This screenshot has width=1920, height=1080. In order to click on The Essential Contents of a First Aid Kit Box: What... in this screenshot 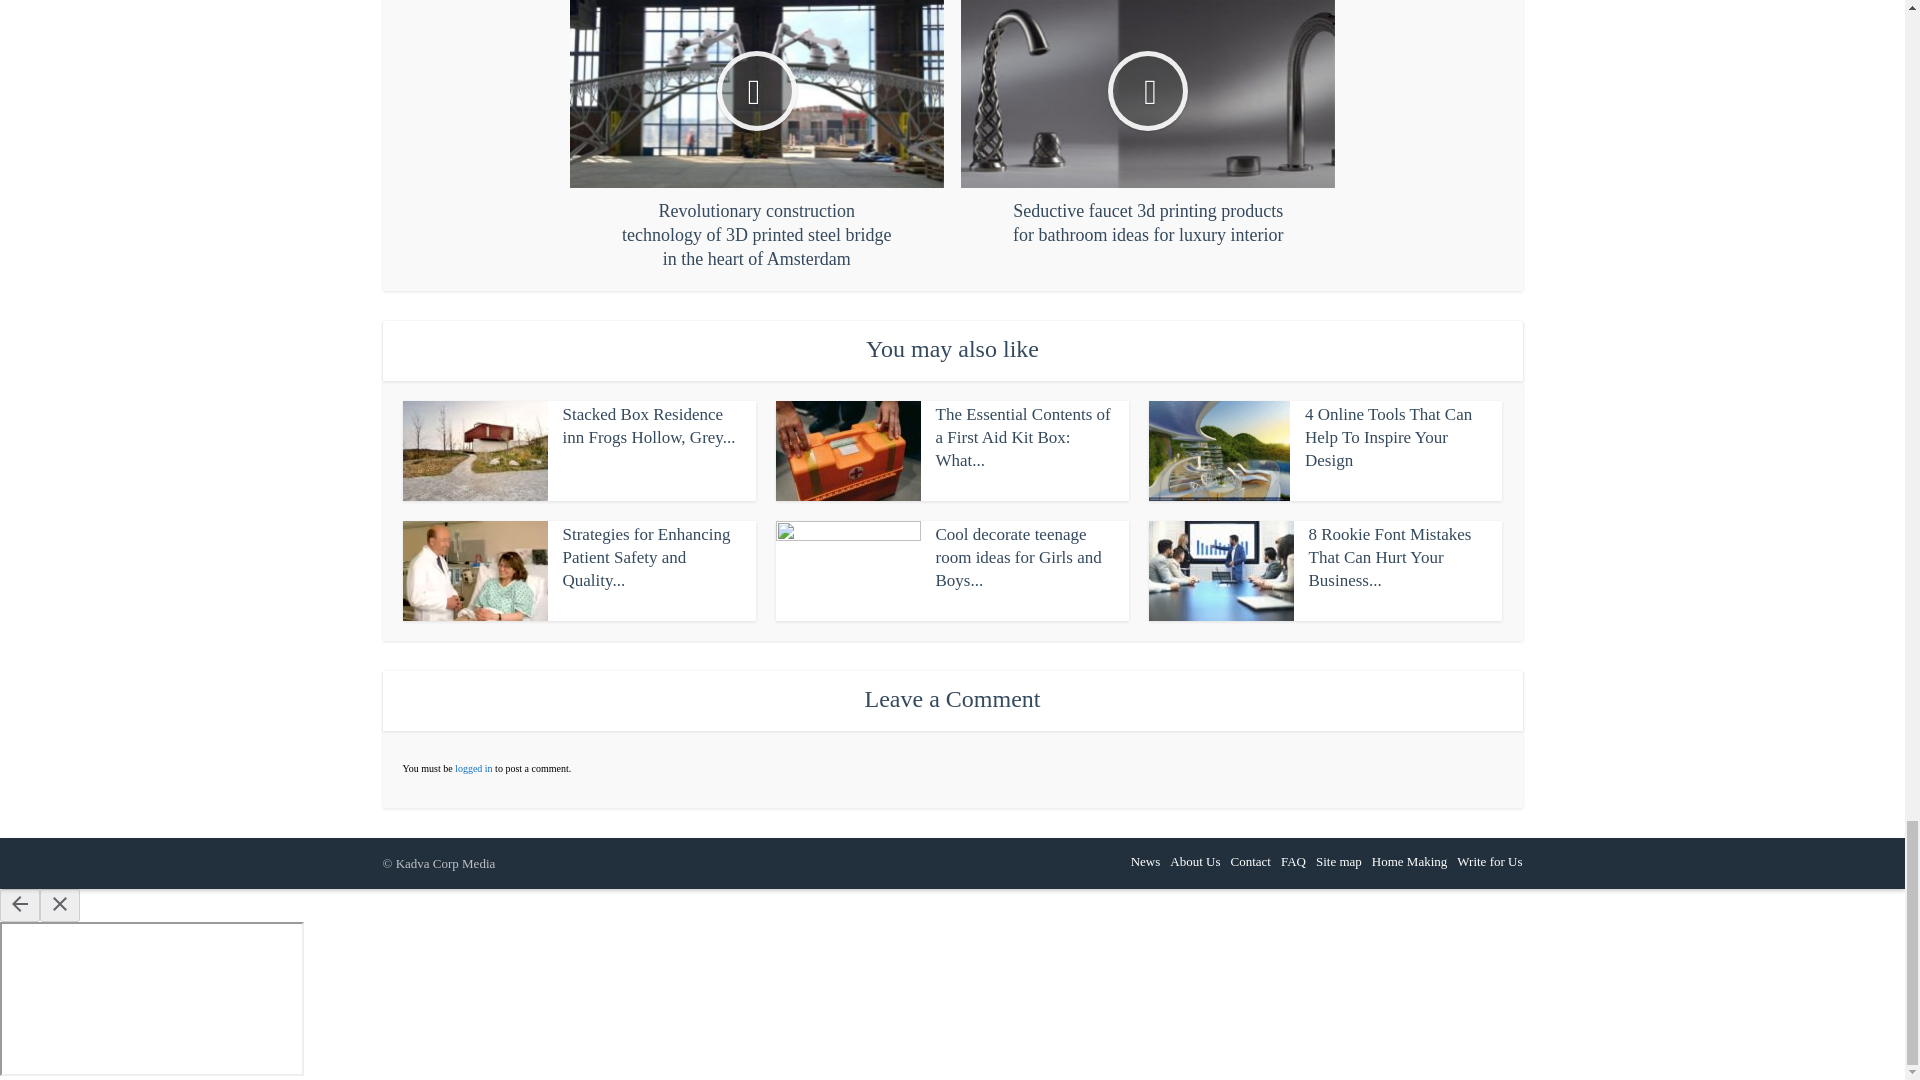, I will do `click(1024, 437)`.